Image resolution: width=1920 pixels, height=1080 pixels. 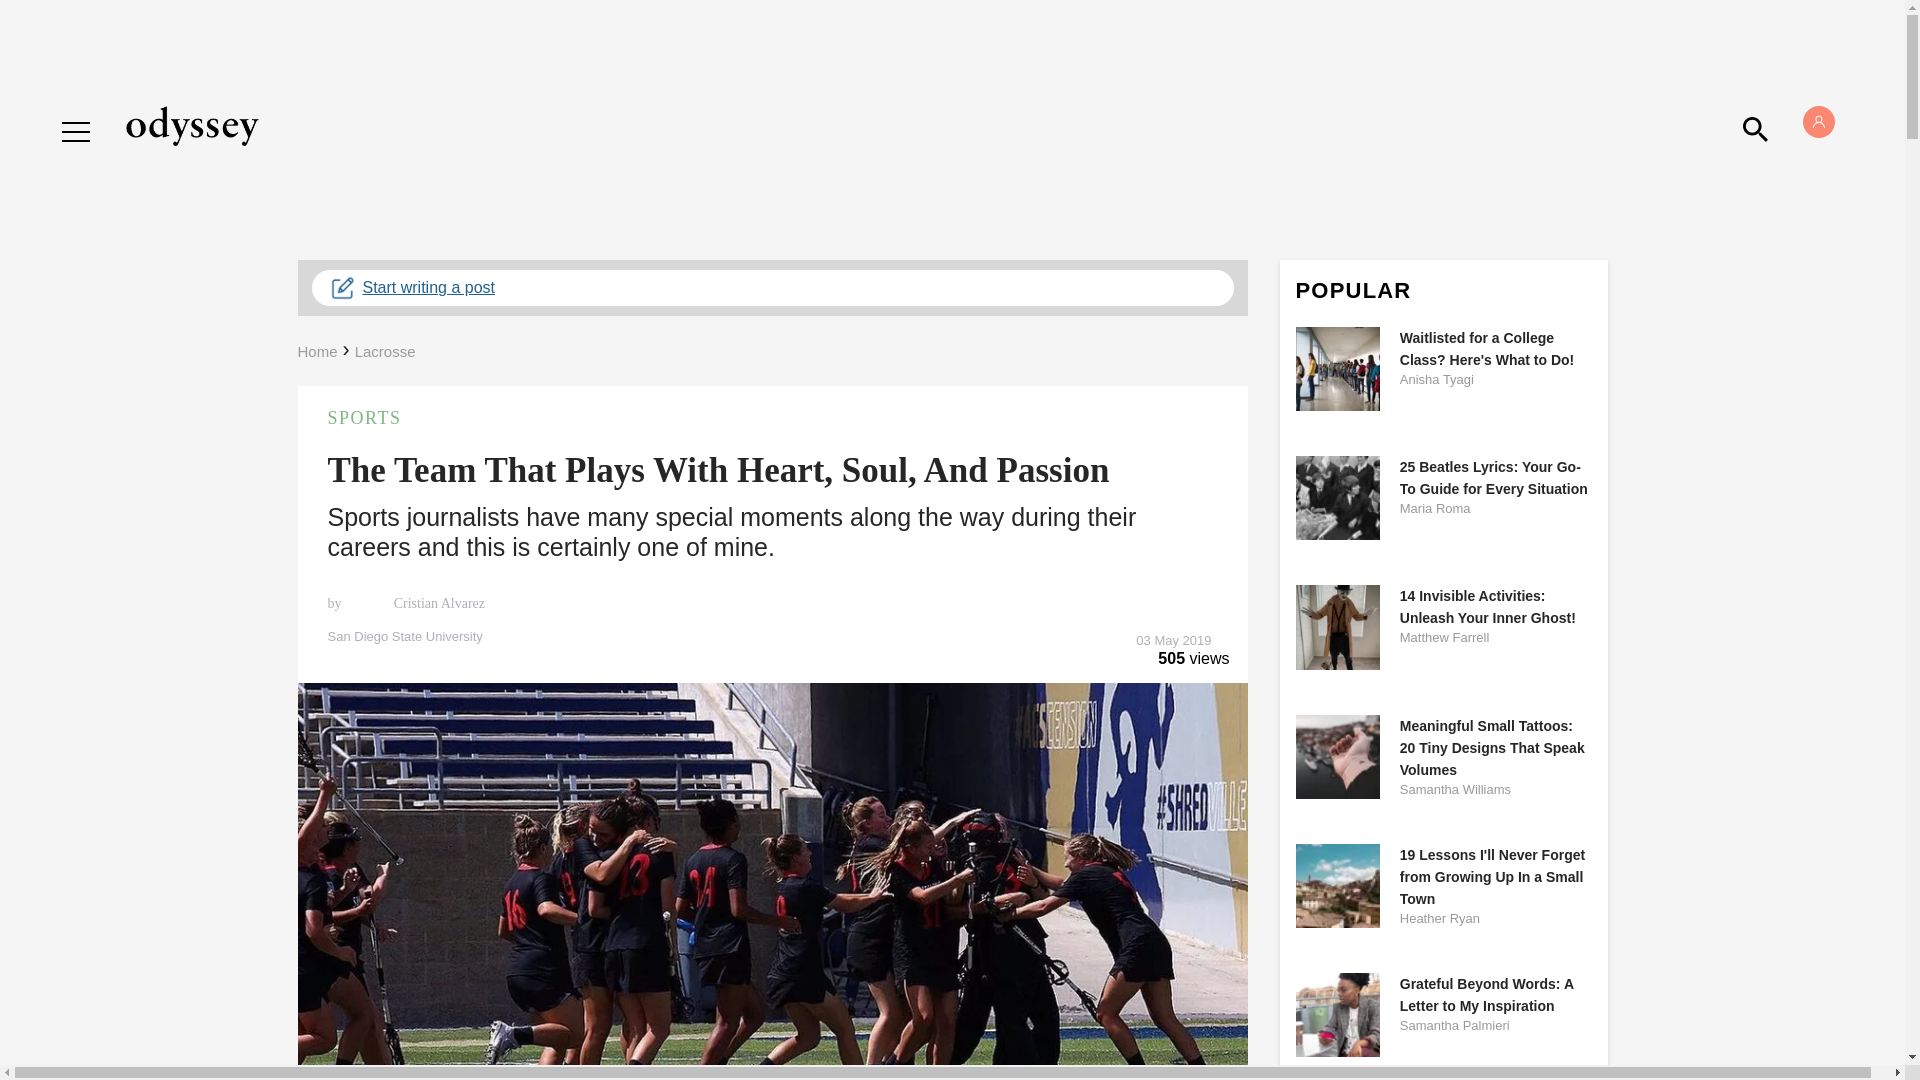 What do you see at coordinates (104, 112) in the screenshot?
I see `GO BACK` at bounding box center [104, 112].